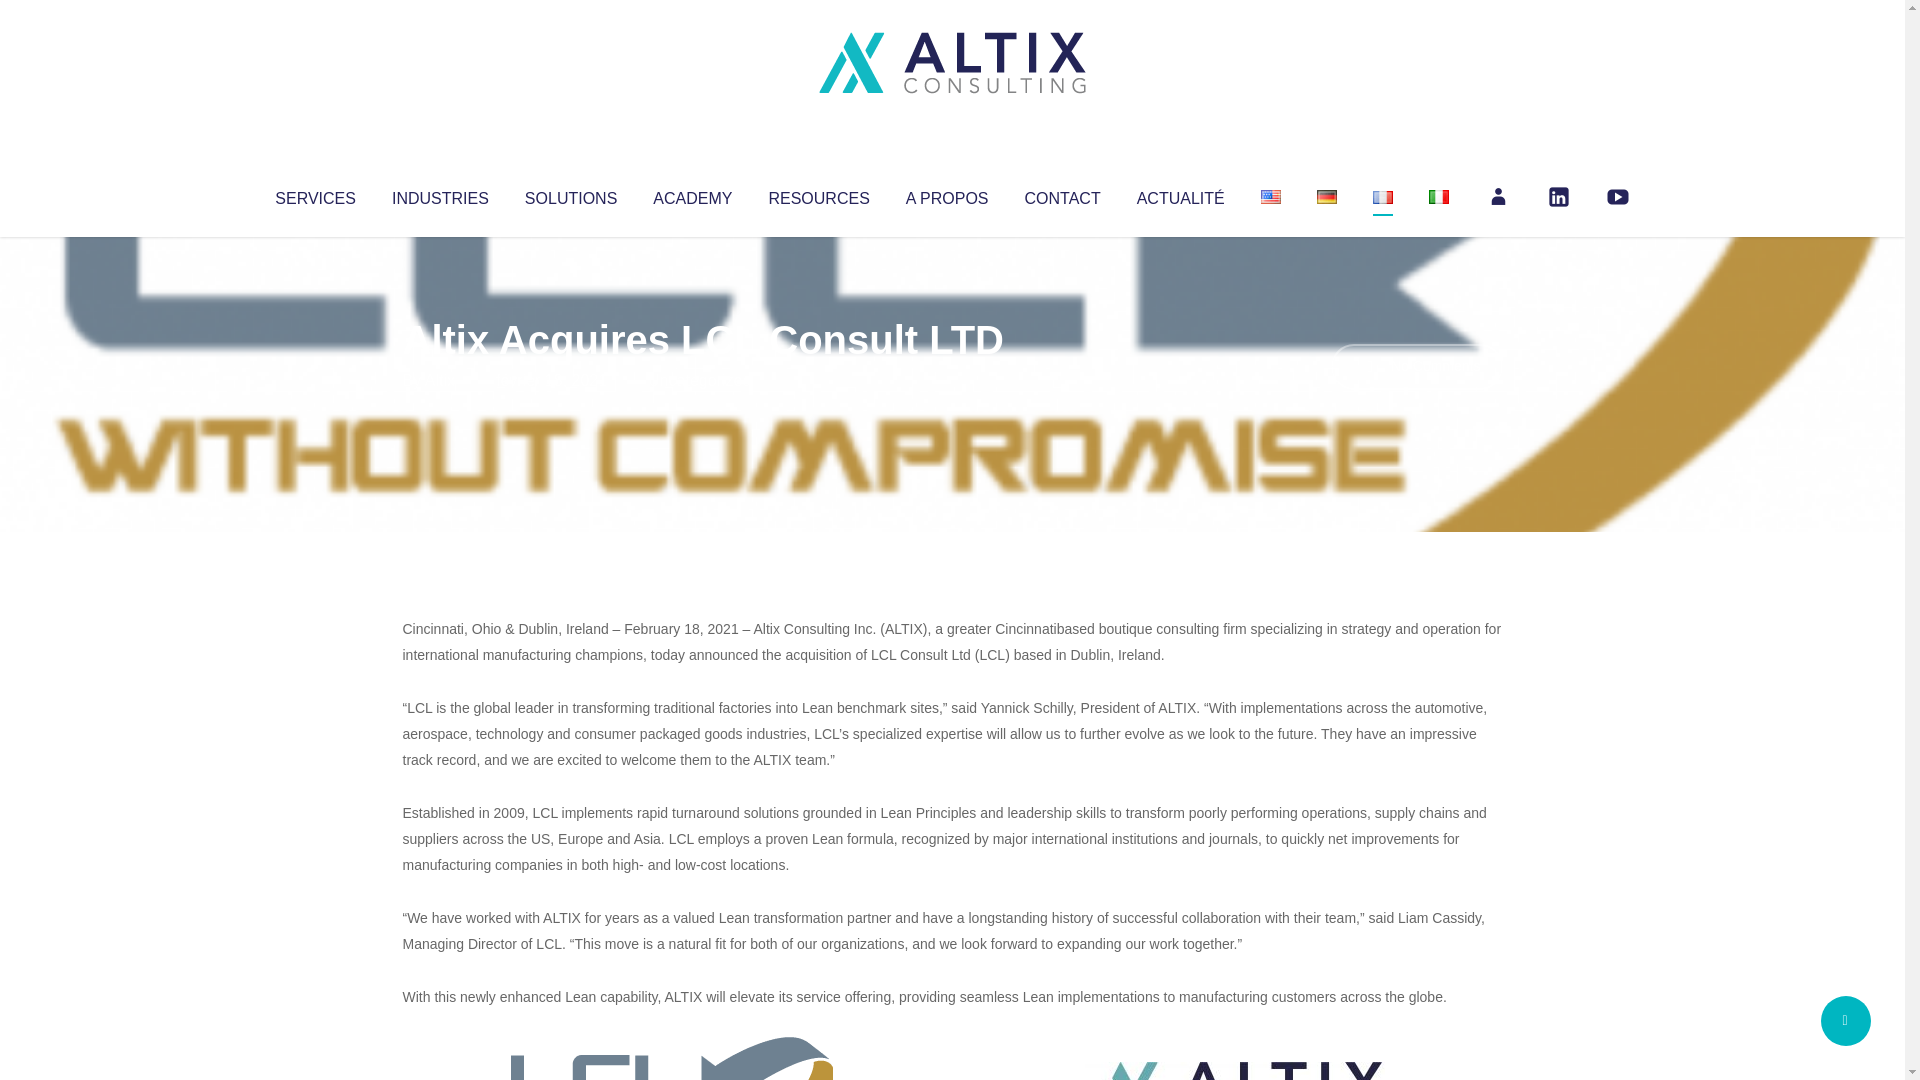 The height and width of the screenshot is (1080, 1920). Describe the element at coordinates (699, 380) in the screenshot. I see `Uncategorized` at that location.